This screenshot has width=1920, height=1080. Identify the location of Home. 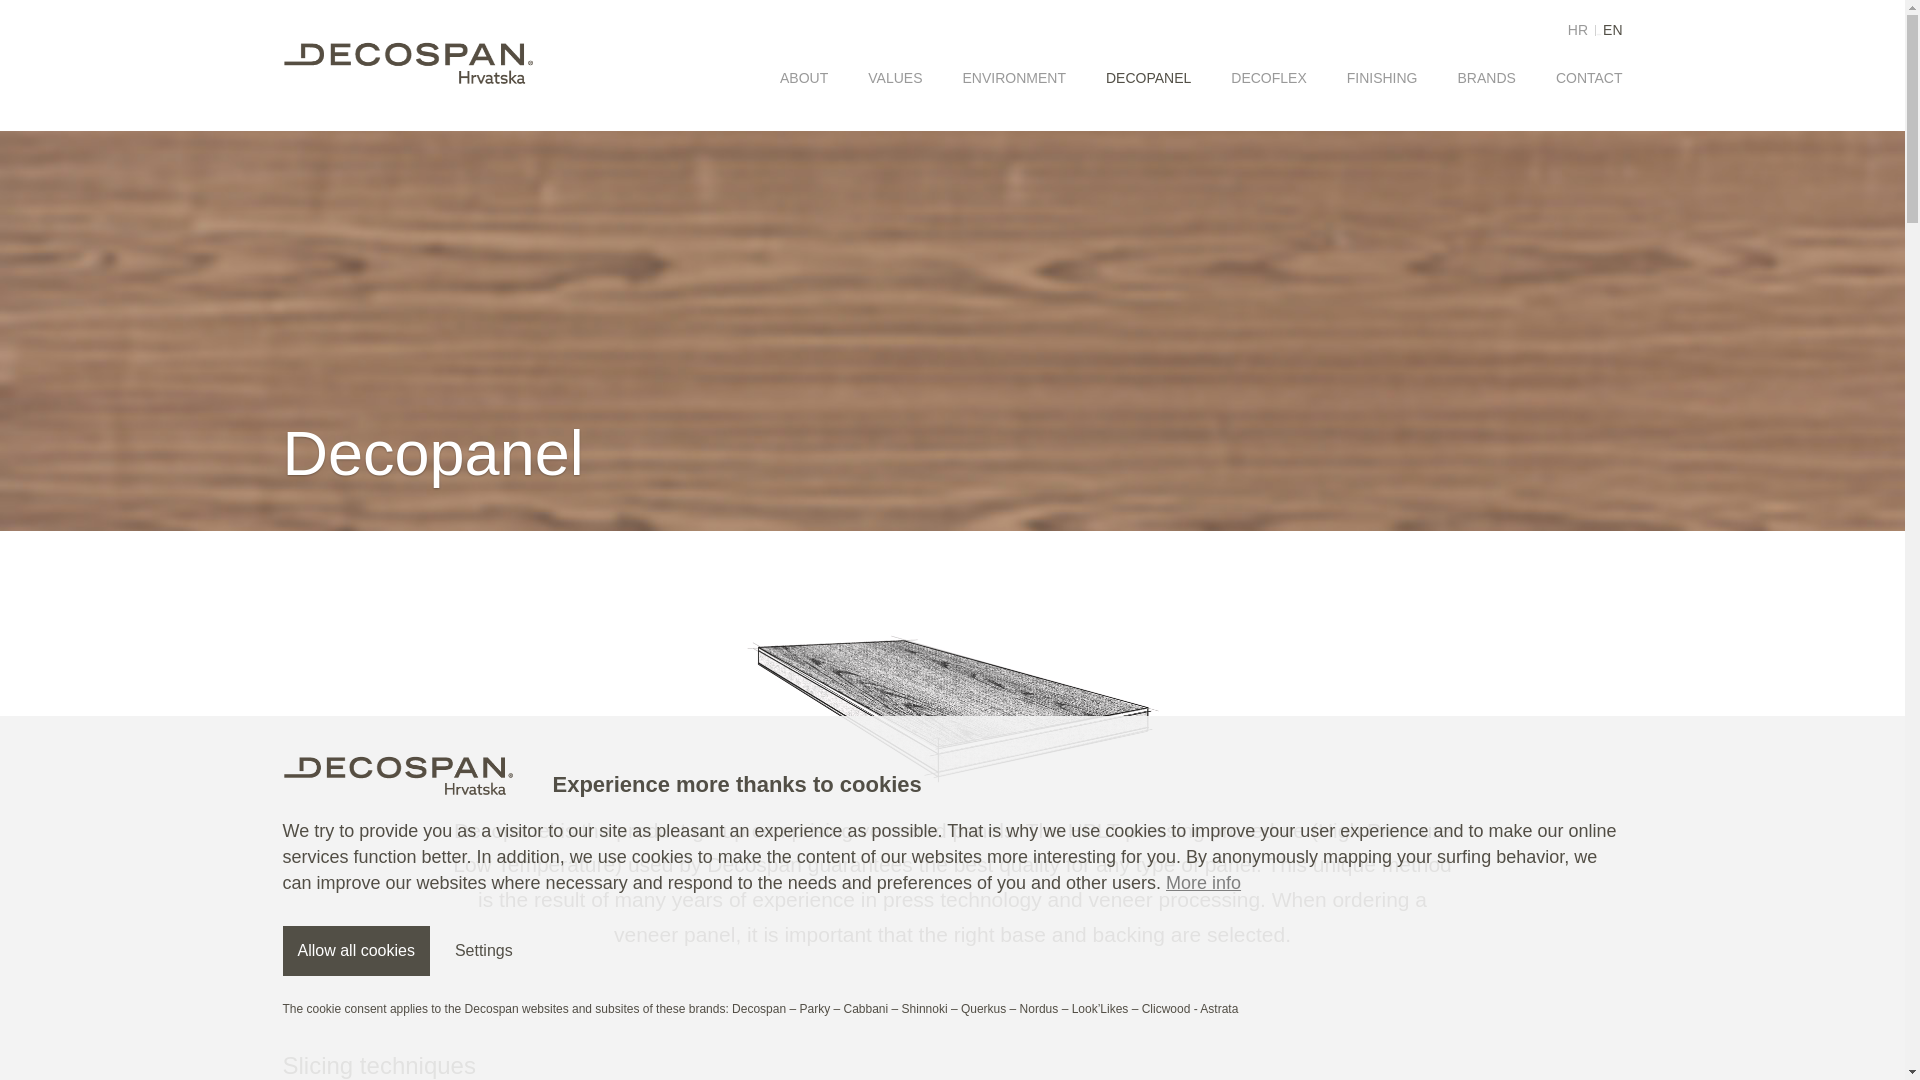
(406, 66).